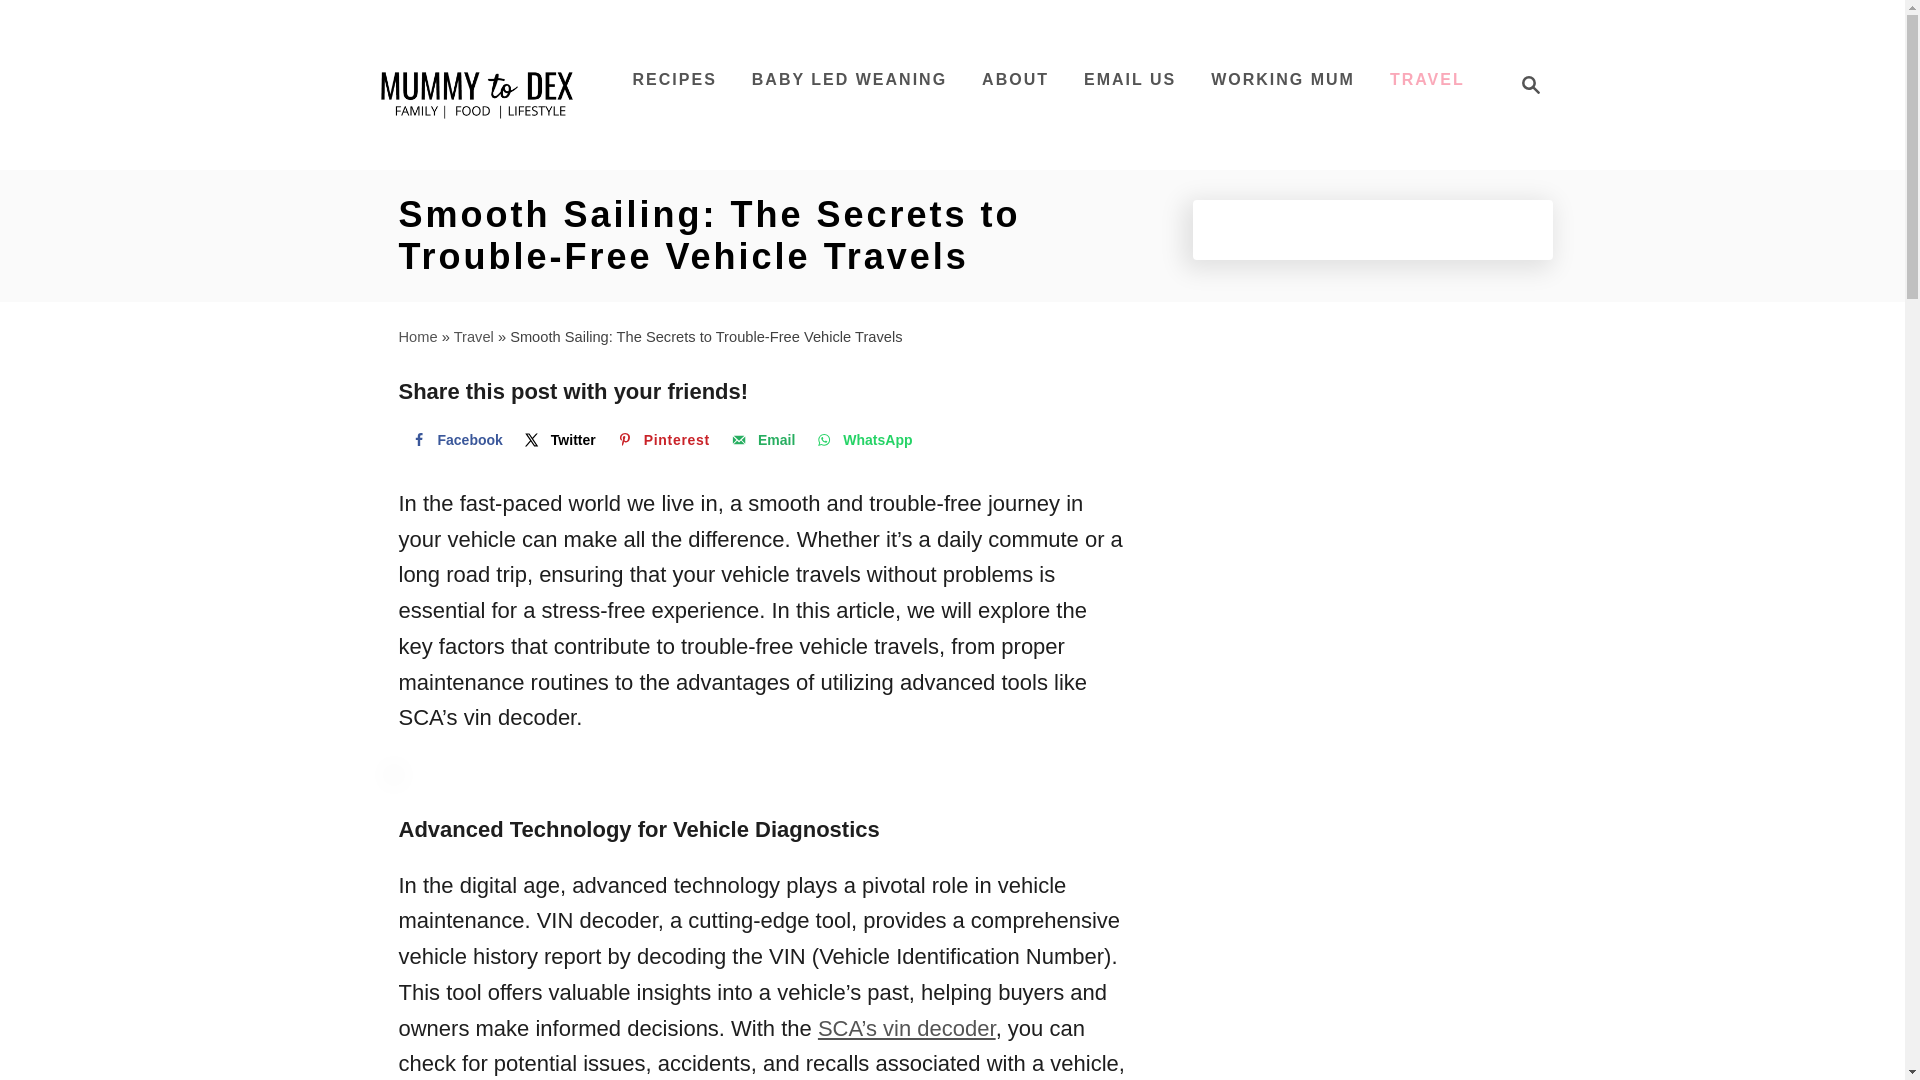  Describe the element at coordinates (558, 440) in the screenshot. I see `Mummy to Dex` at that location.